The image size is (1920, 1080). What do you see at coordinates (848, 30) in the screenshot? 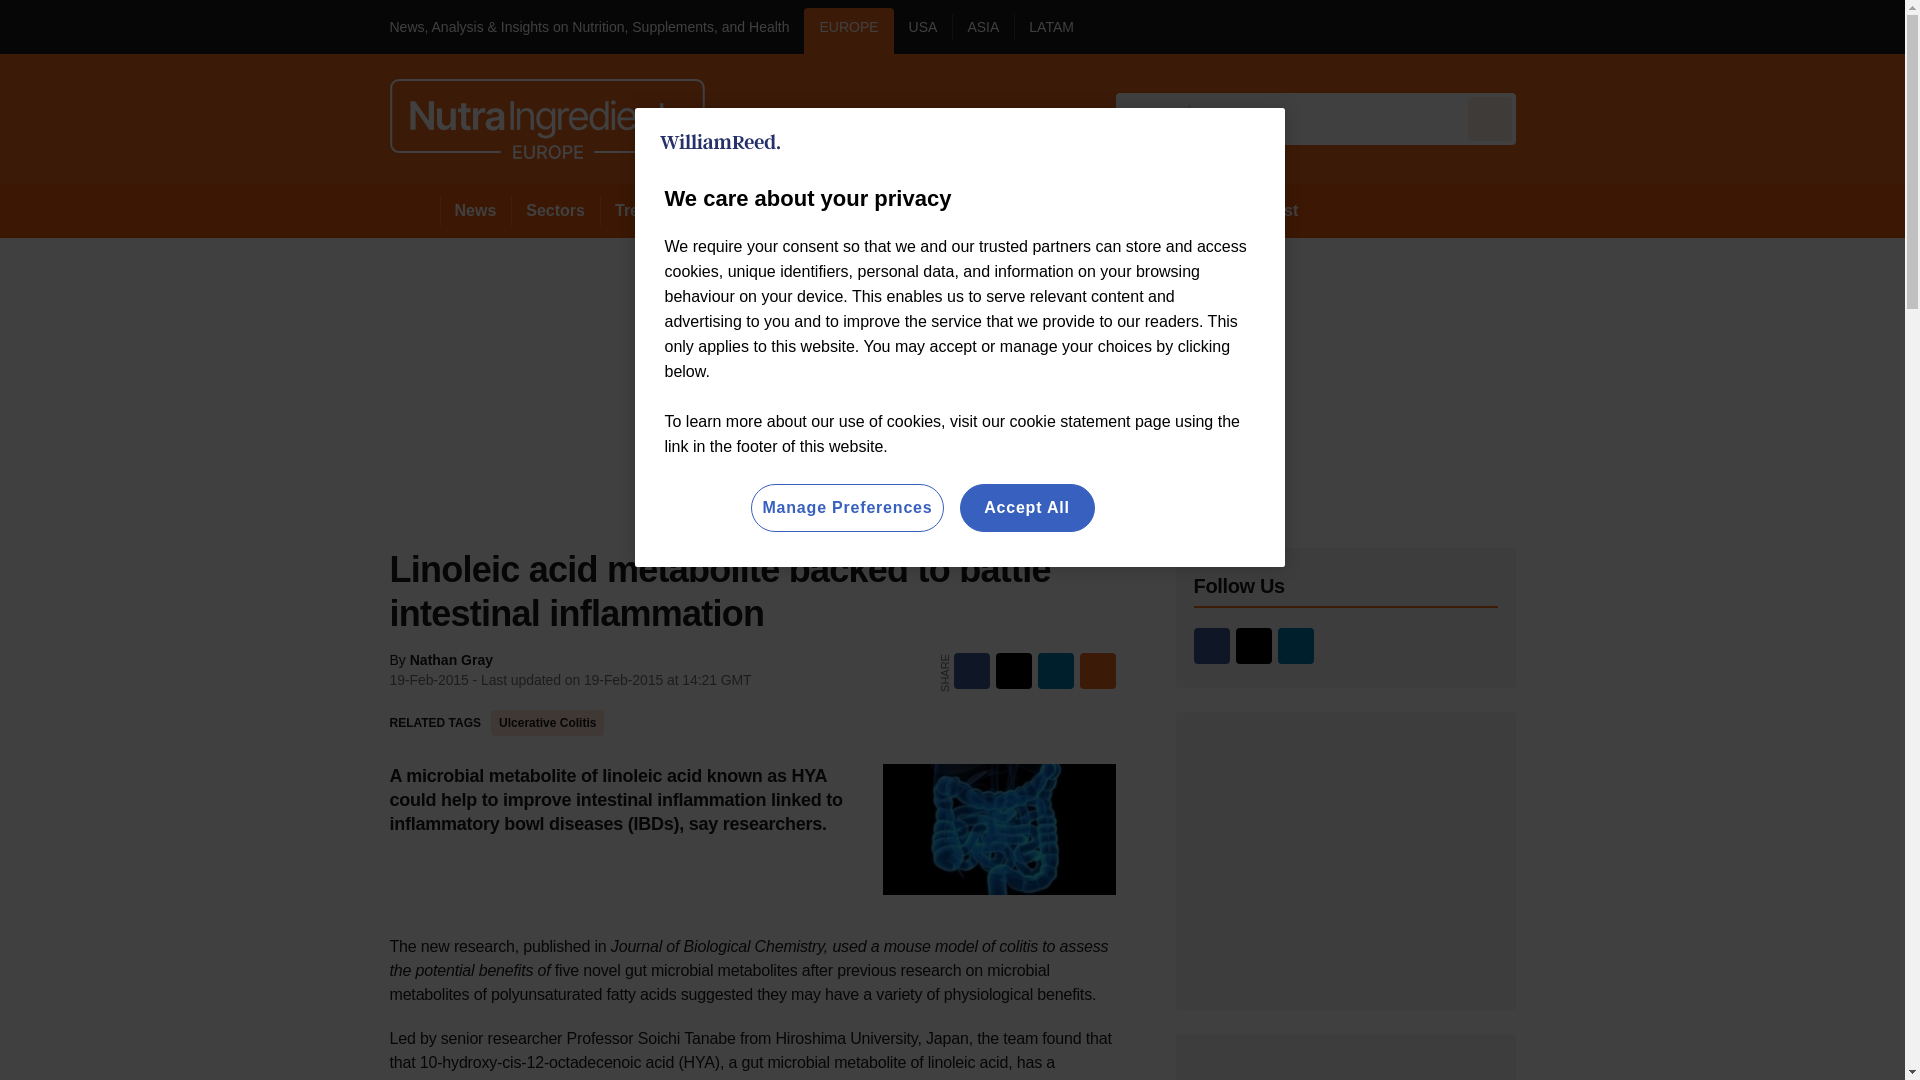
I see `EUROPE` at bounding box center [848, 30].